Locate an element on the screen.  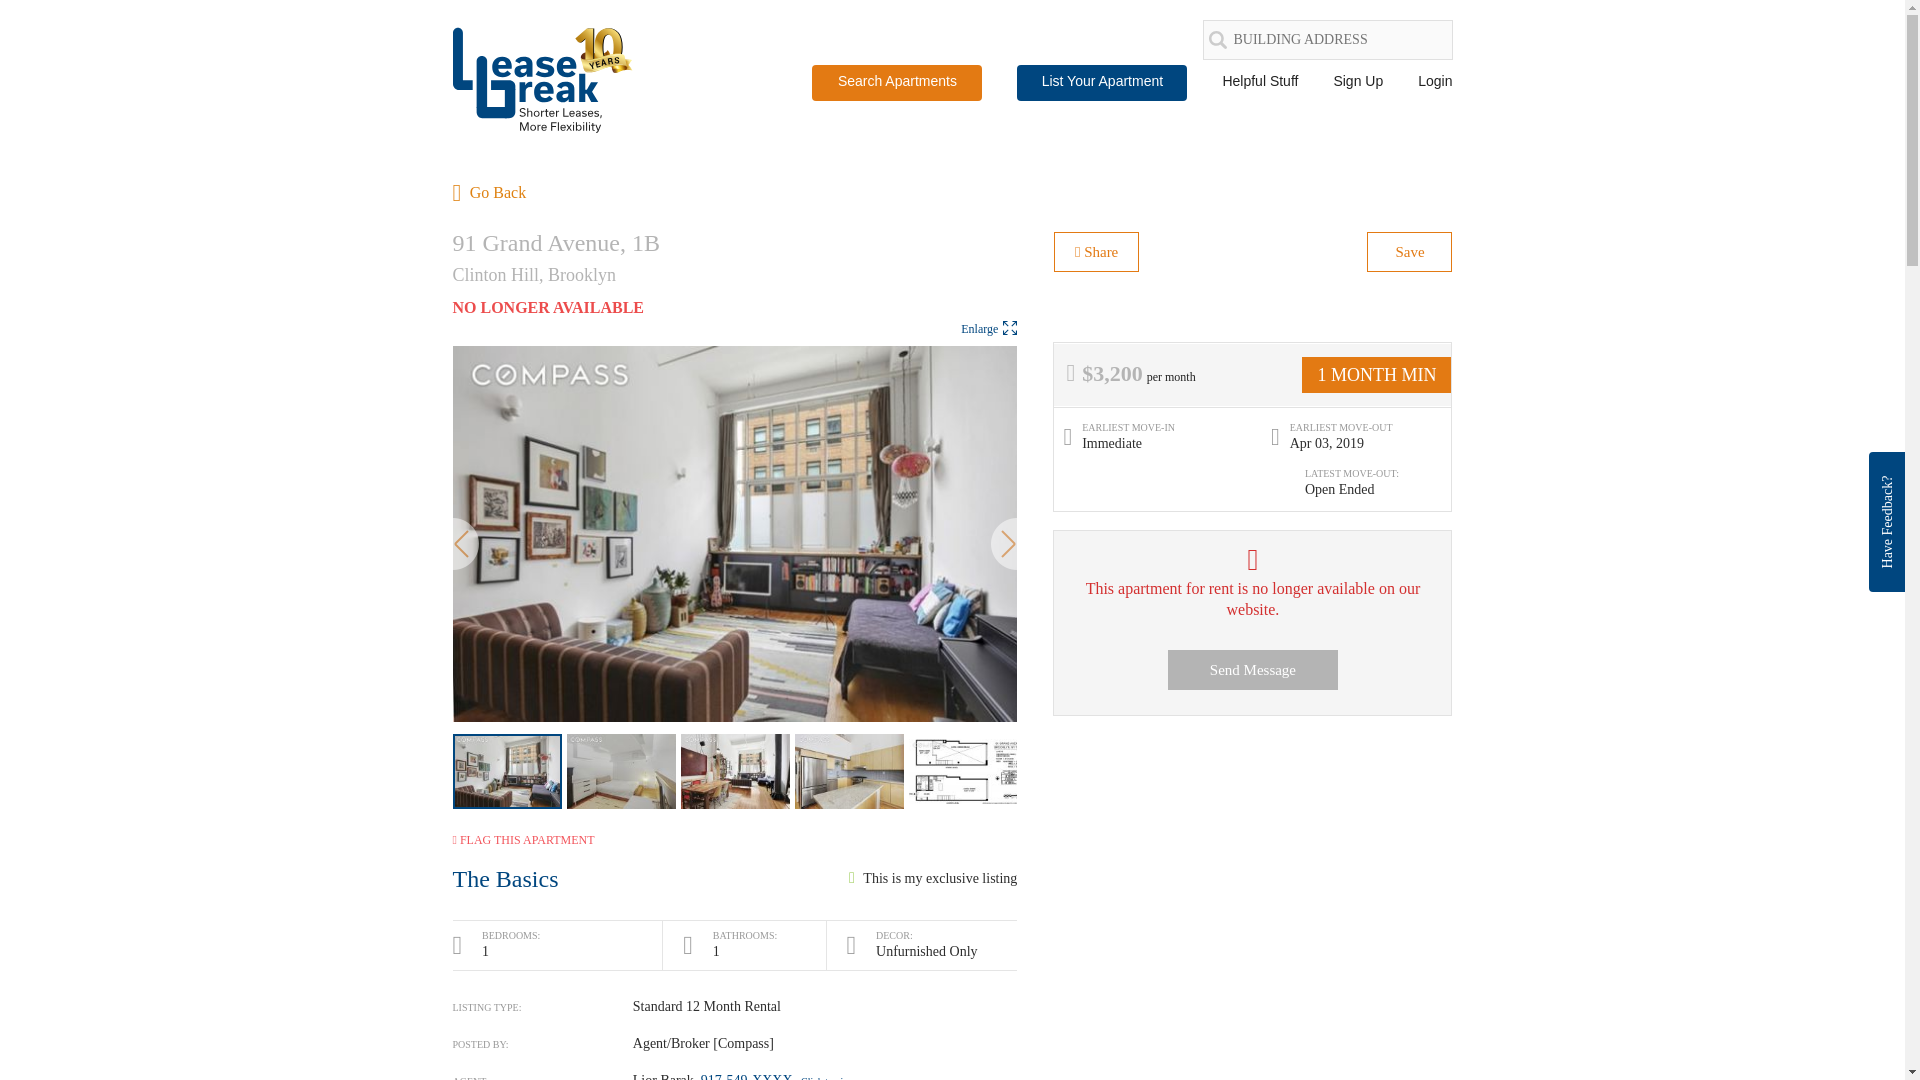
Helpful Stuff is located at coordinates (1259, 80).